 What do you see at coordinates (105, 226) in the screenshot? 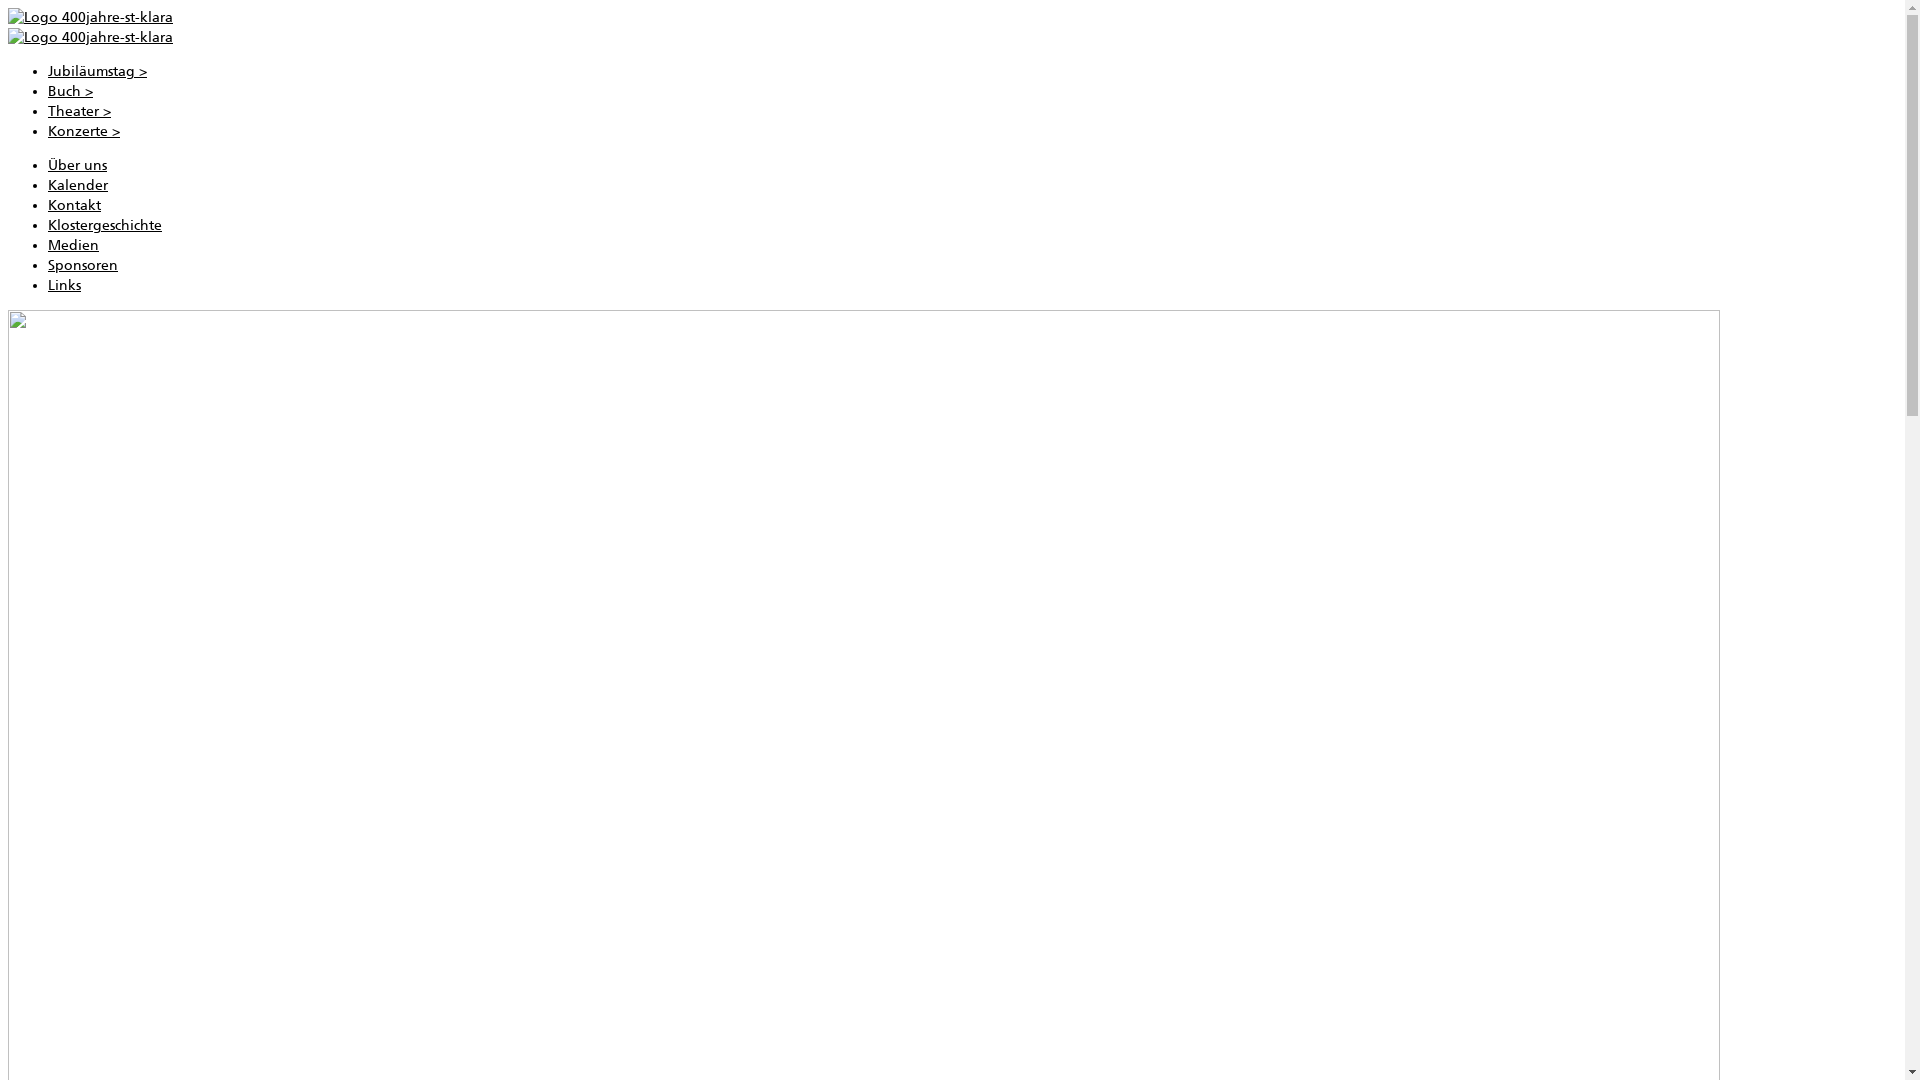
I see `Klostergeschichte` at bounding box center [105, 226].